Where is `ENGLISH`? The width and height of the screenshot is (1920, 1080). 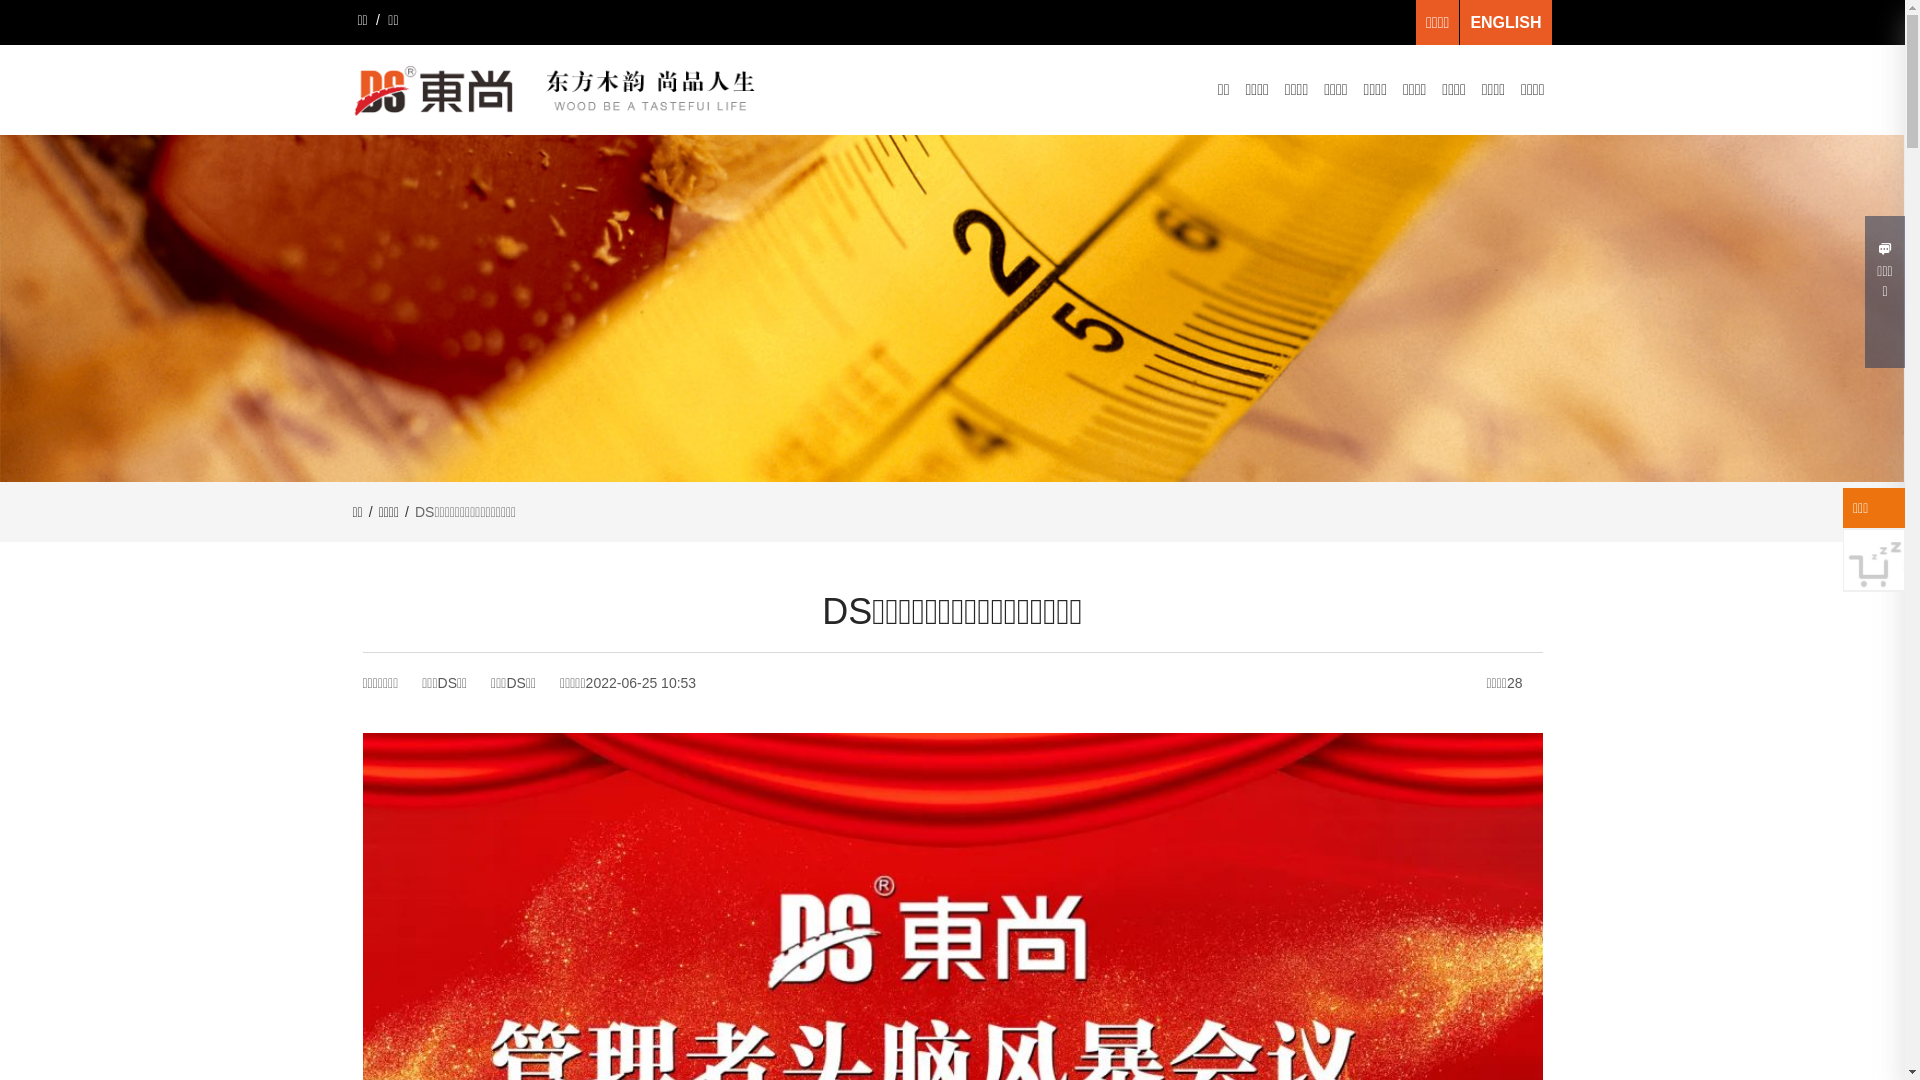 ENGLISH is located at coordinates (1506, 22).